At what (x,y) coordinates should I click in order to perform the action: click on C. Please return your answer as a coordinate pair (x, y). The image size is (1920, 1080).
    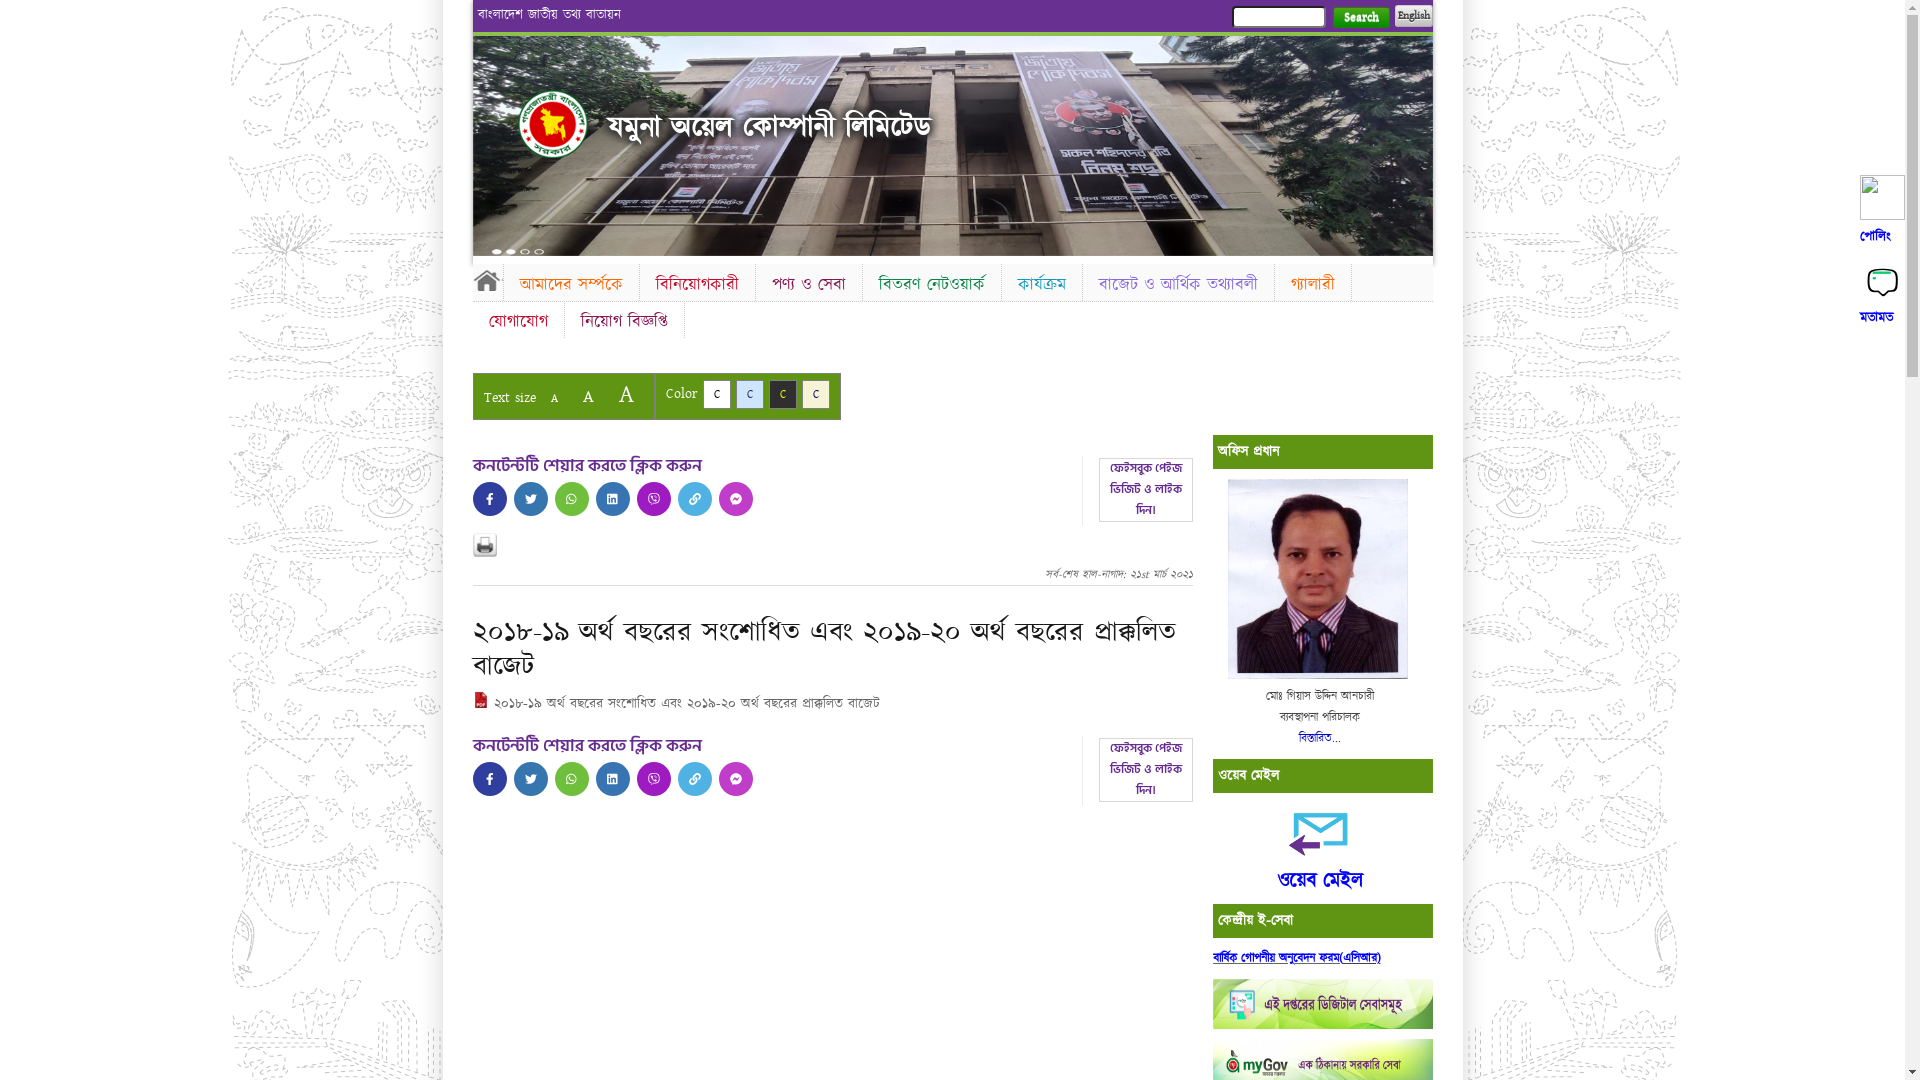
    Looking at the image, I should click on (816, 394).